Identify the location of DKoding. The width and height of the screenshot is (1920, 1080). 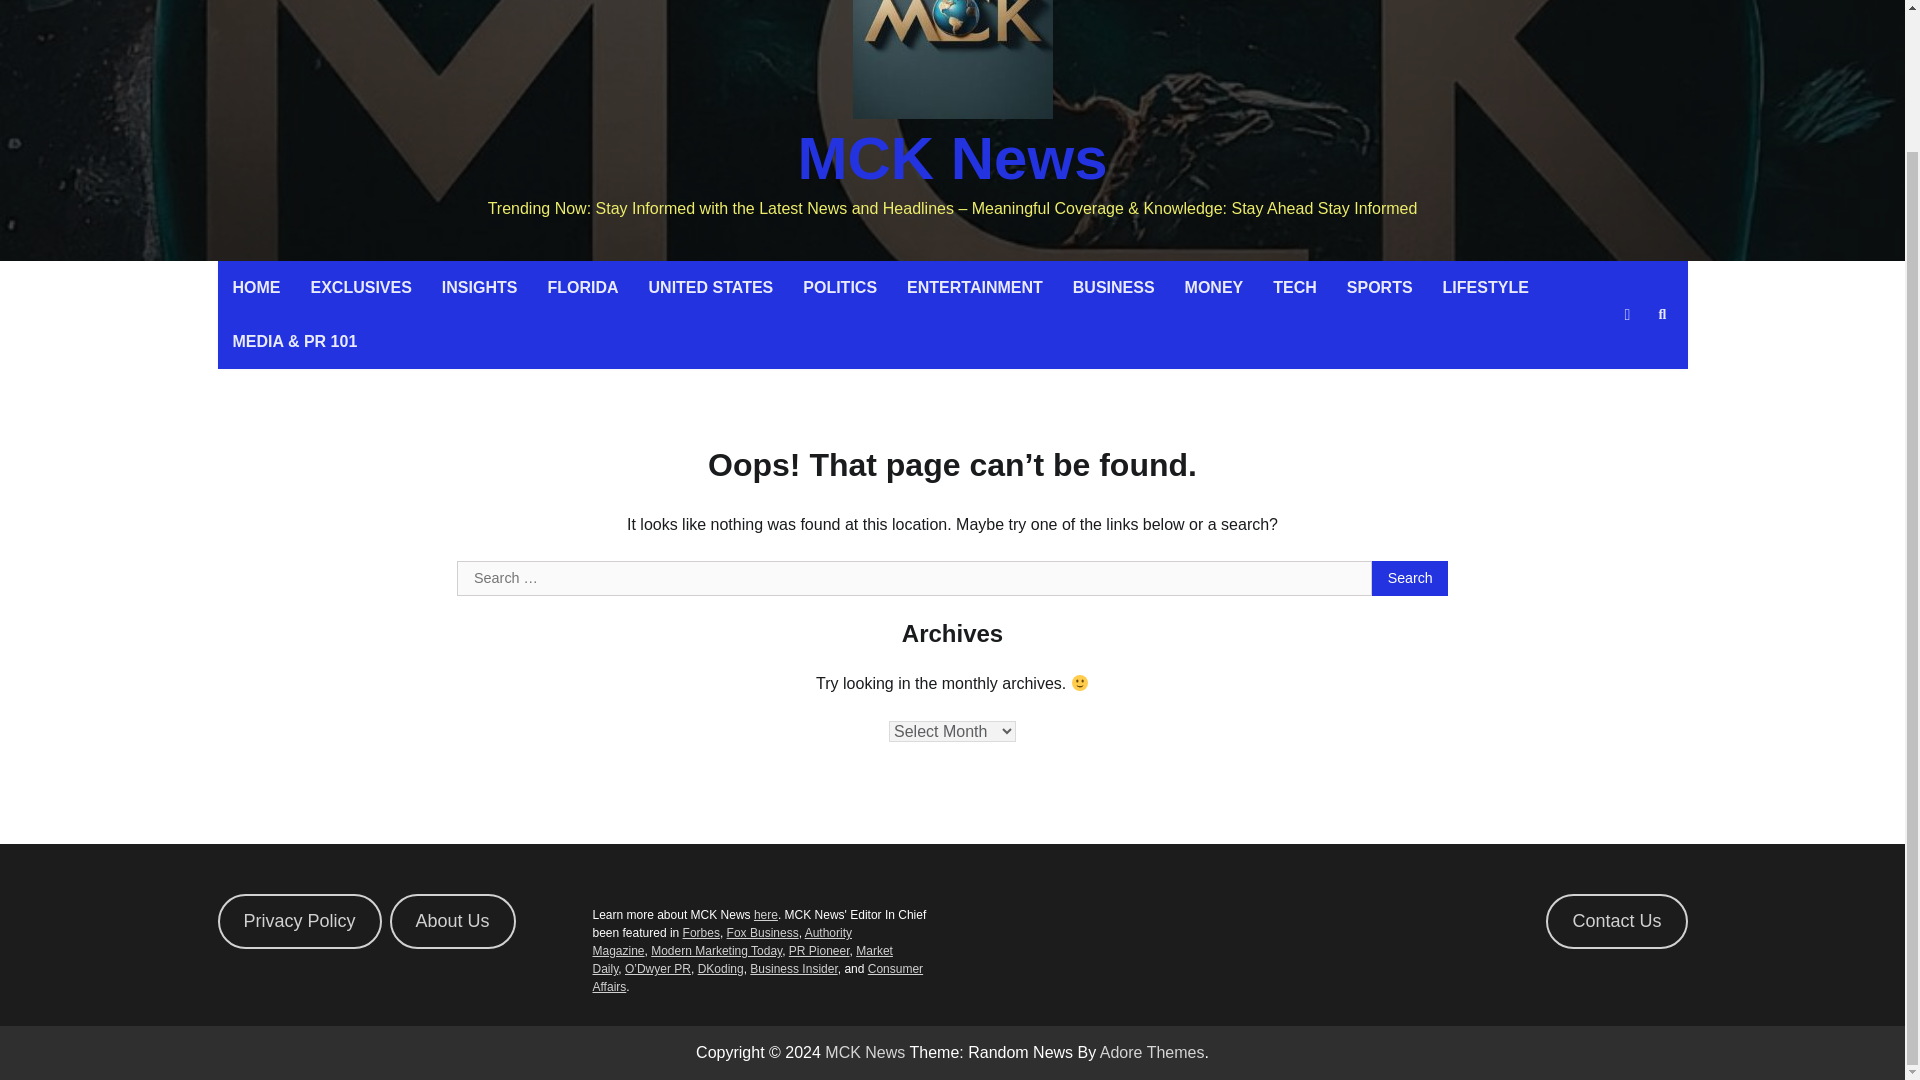
(721, 969).